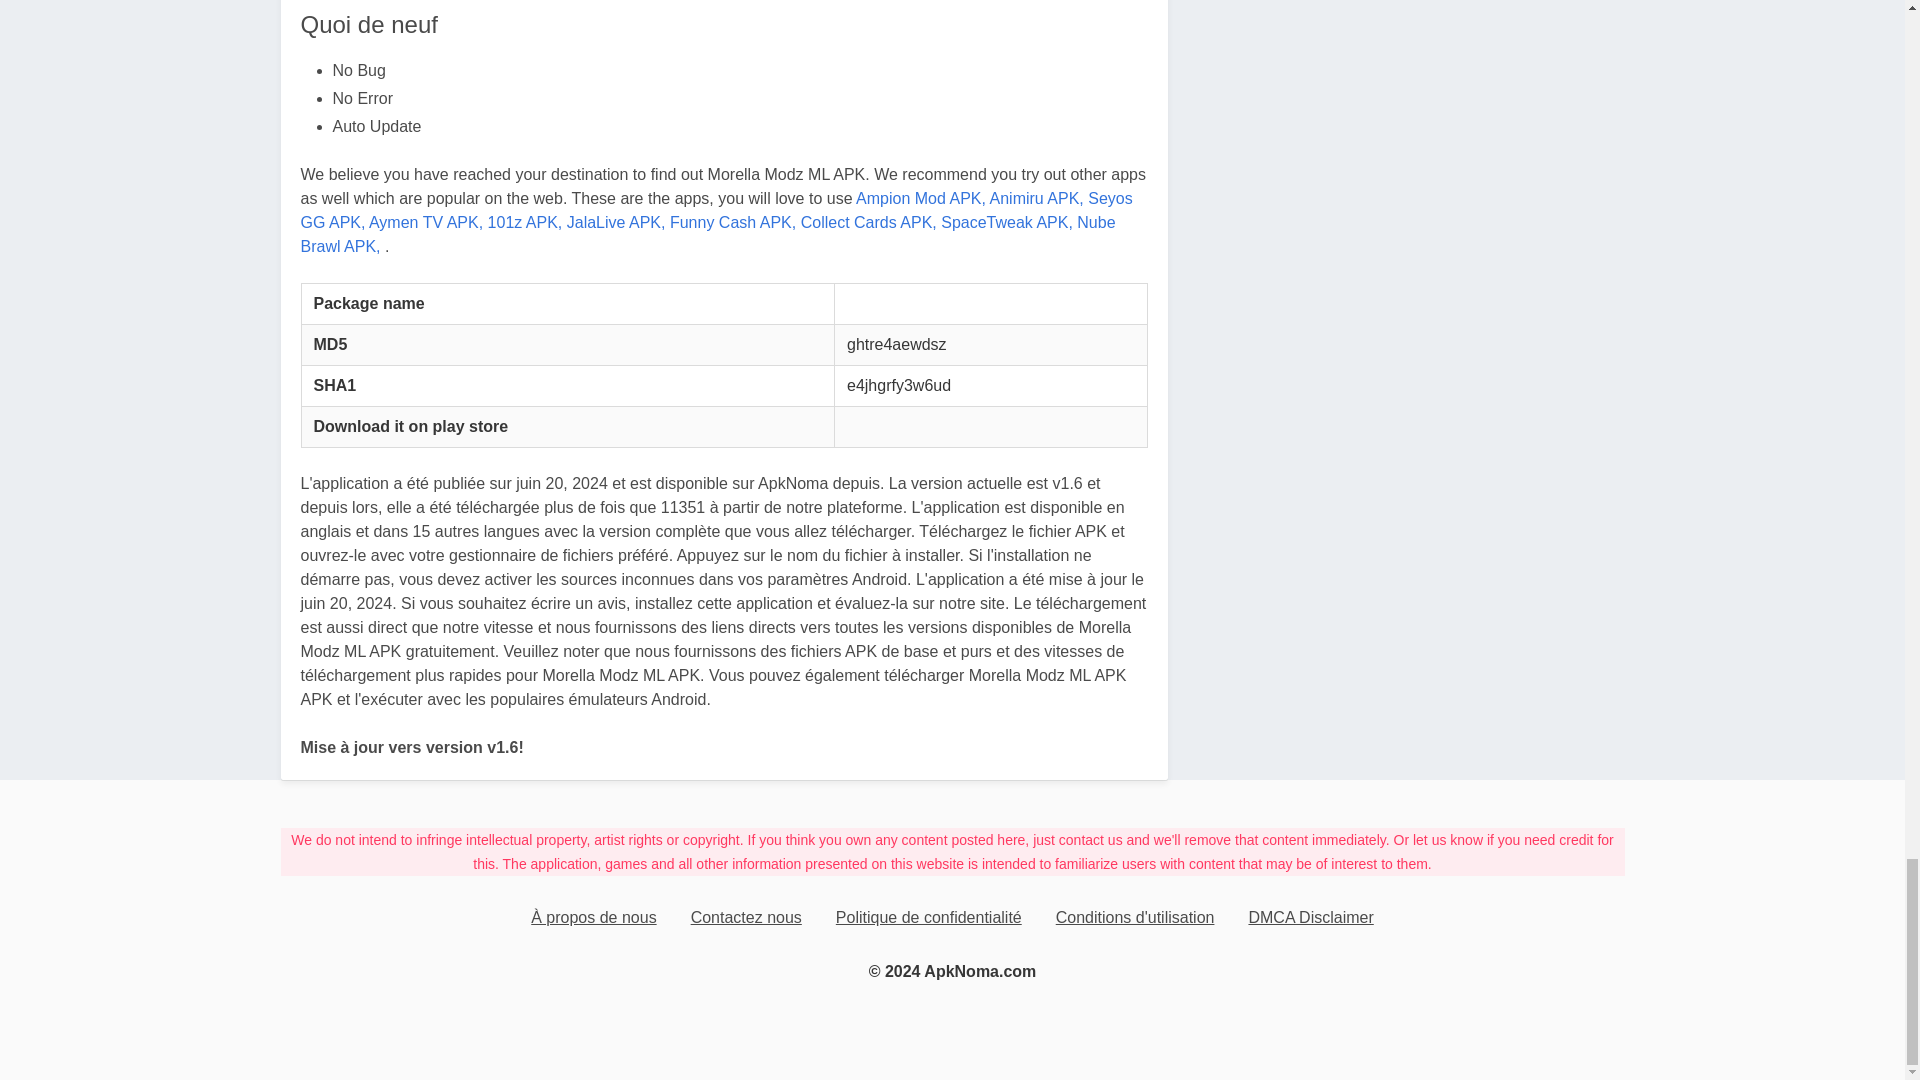 Image resolution: width=1920 pixels, height=1080 pixels. What do you see at coordinates (868, 222) in the screenshot?
I see `Collect Cards APK APK` at bounding box center [868, 222].